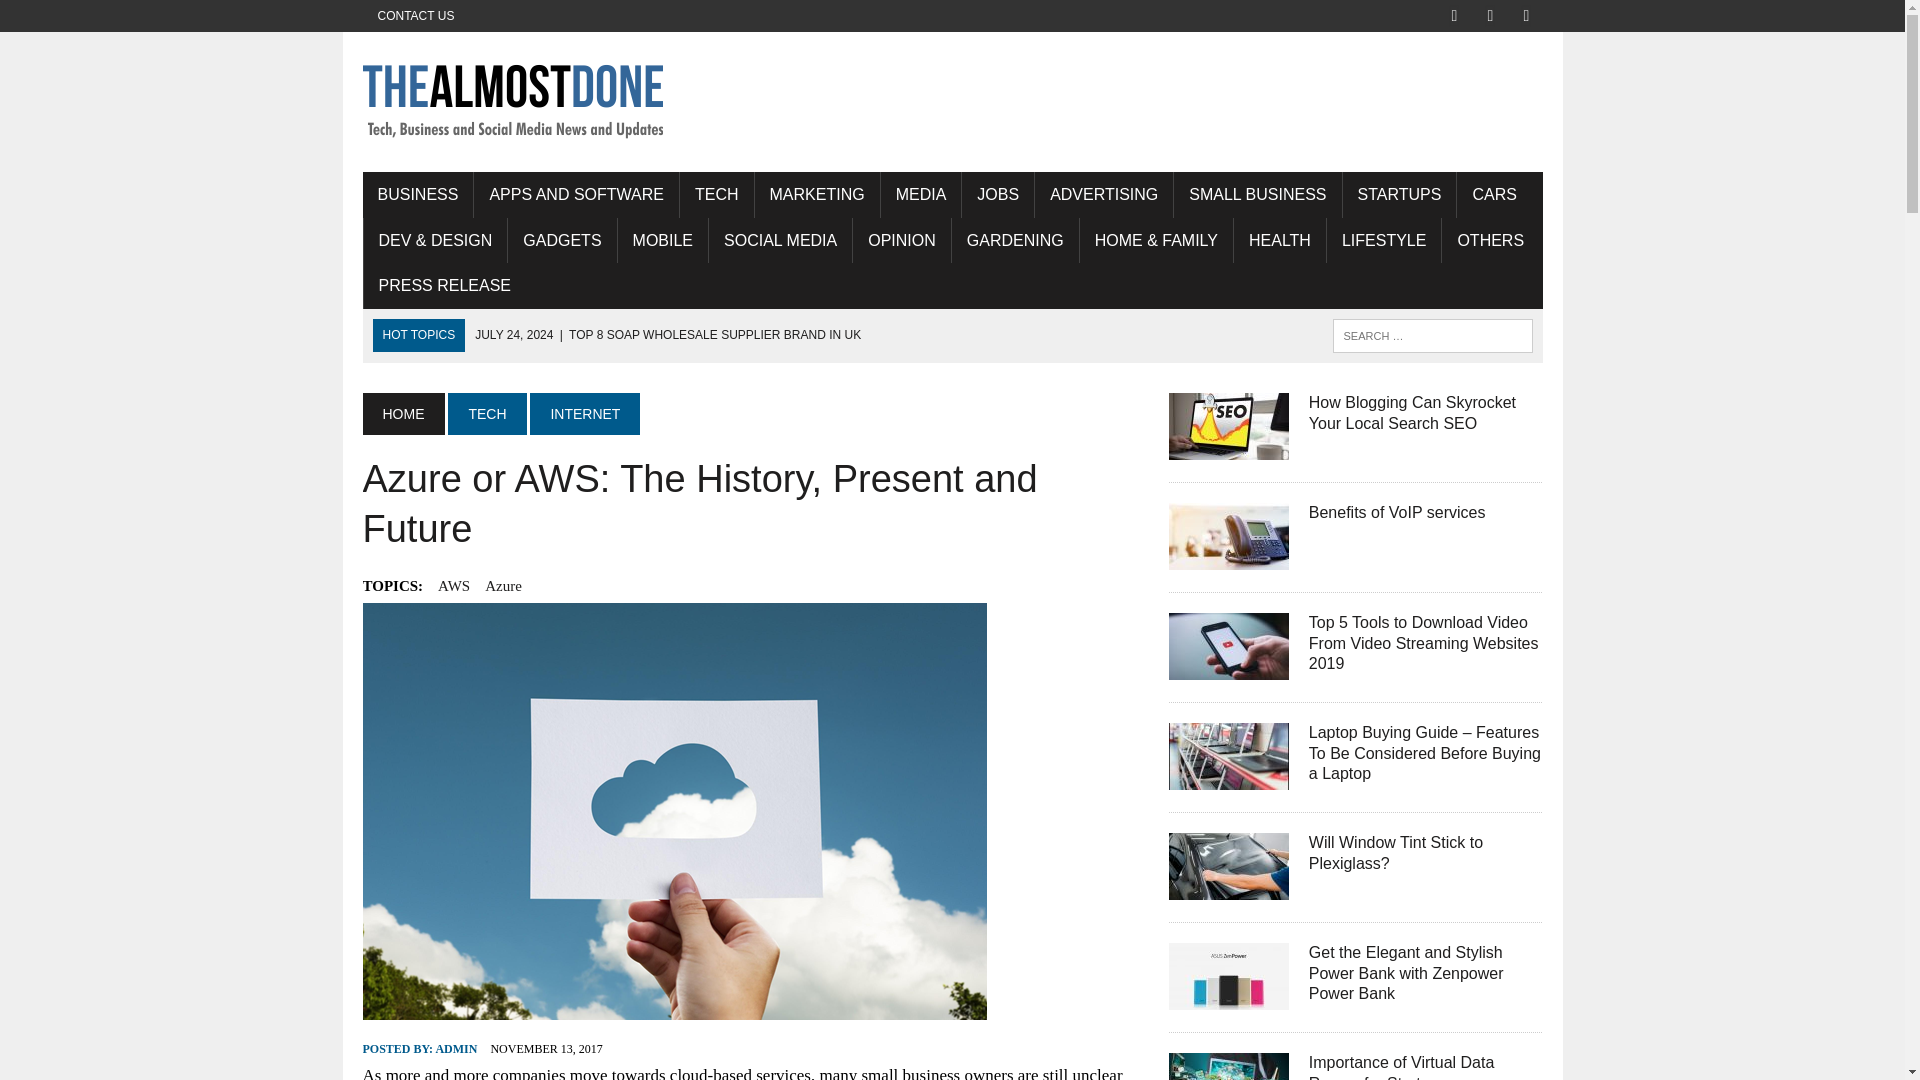 The width and height of the screenshot is (1920, 1080). What do you see at coordinates (1280, 240) in the screenshot?
I see `HEALTH` at bounding box center [1280, 240].